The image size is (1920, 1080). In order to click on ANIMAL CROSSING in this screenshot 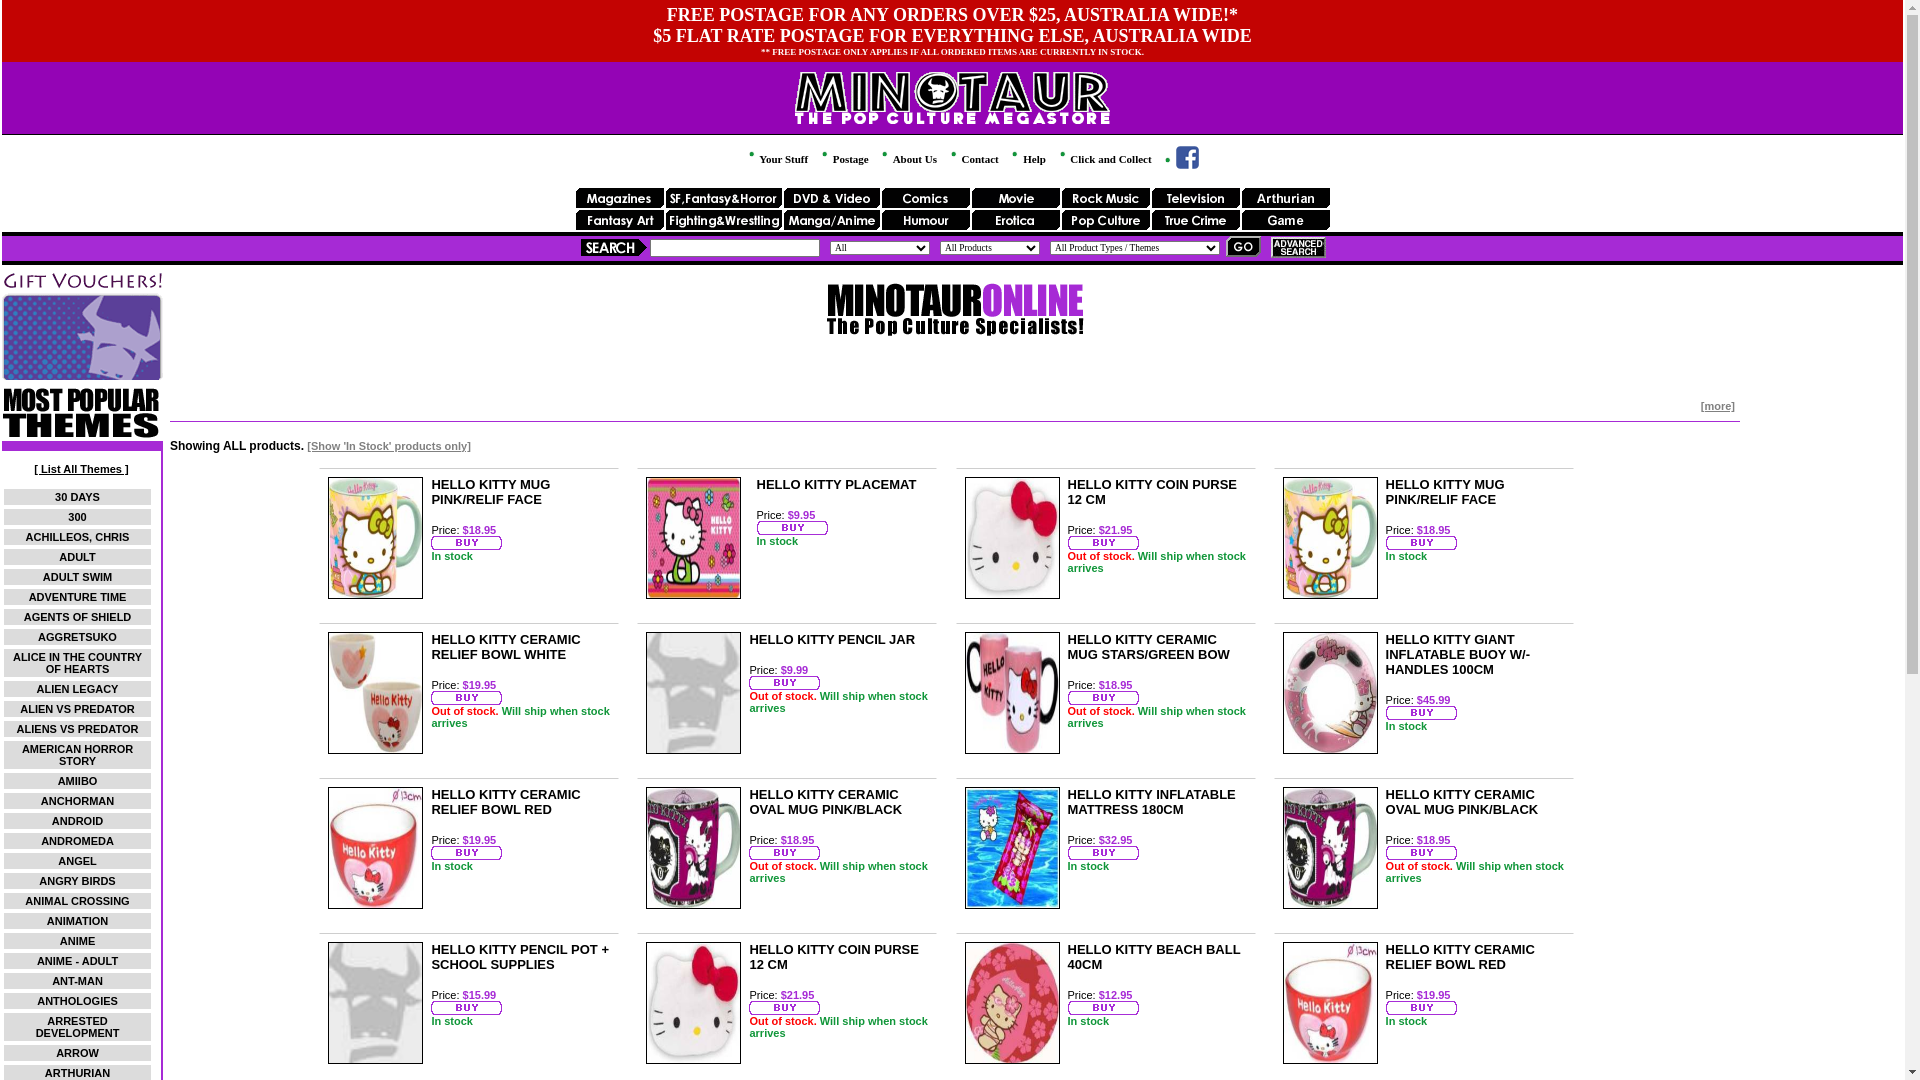, I will do `click(77, 901)`.